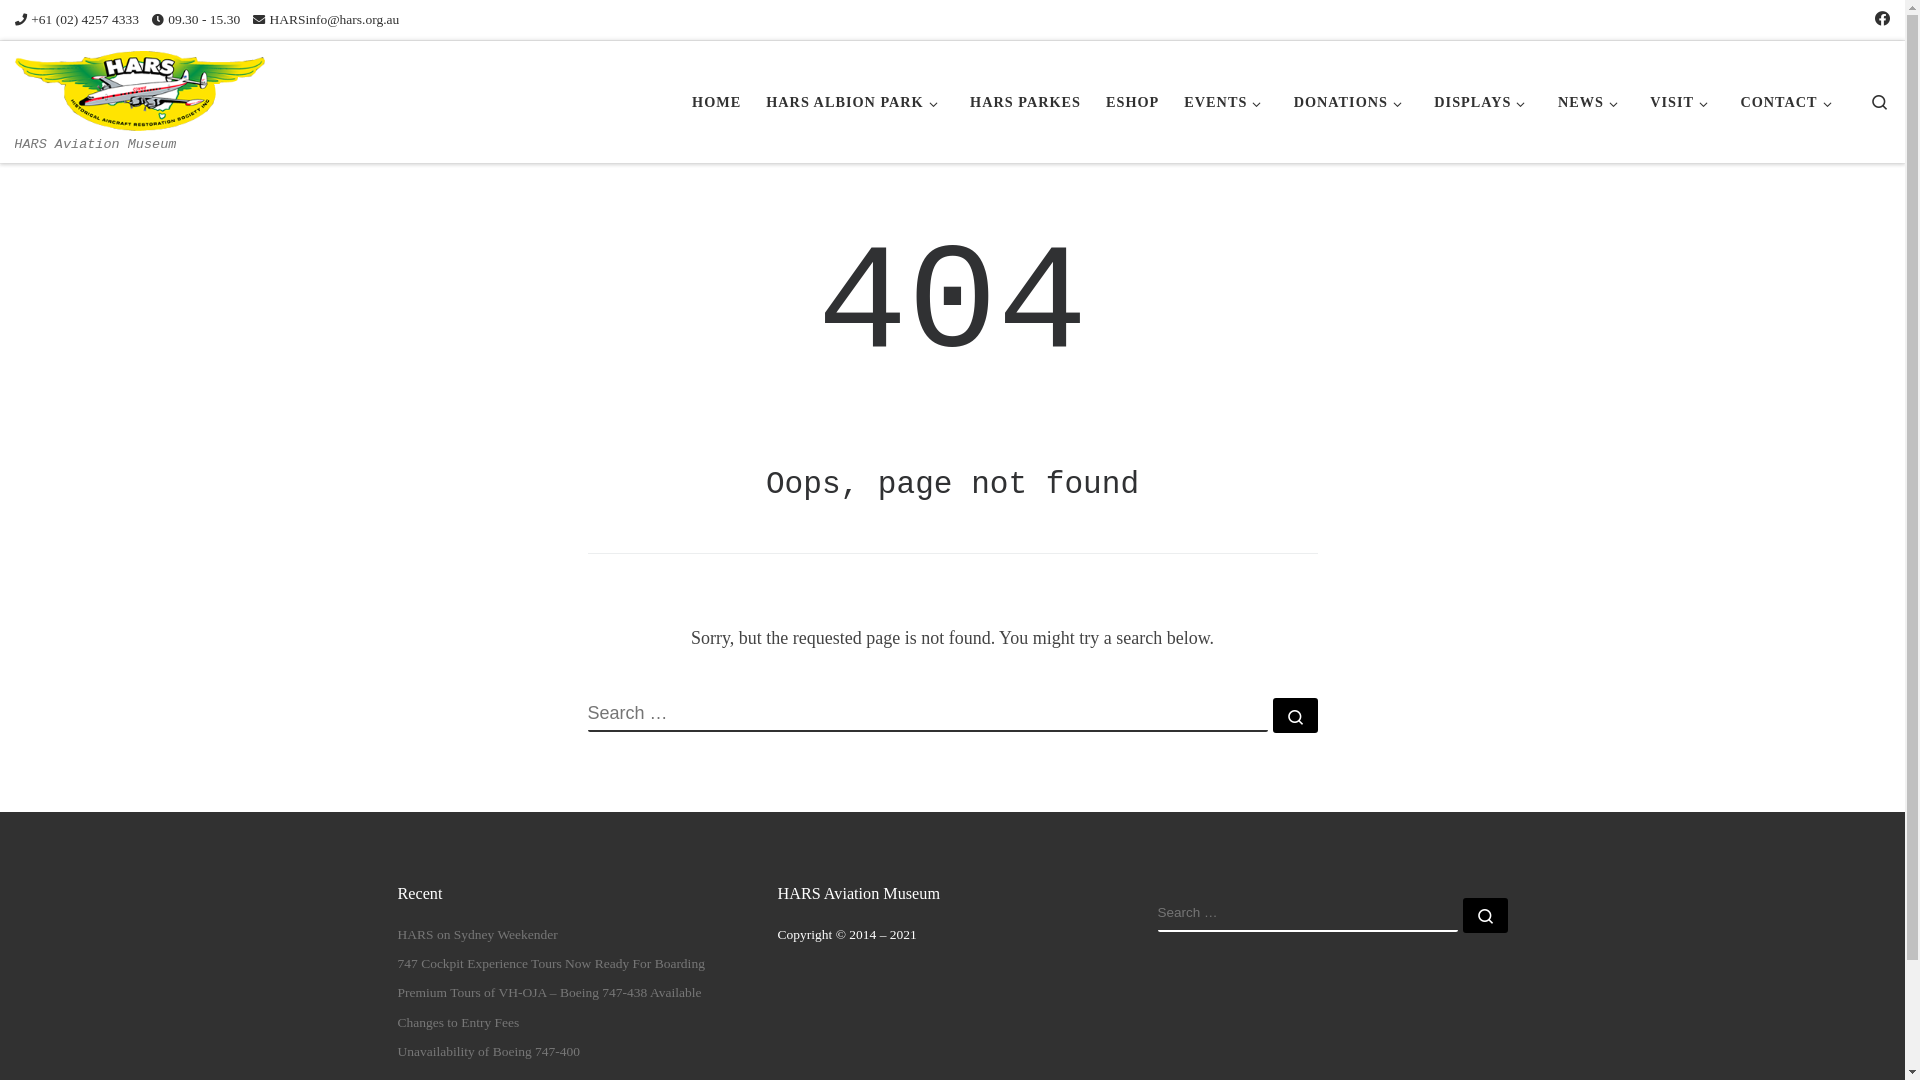  What do you see at coordinates (326, 20) in the screenshot?
I see `HARSinfo@hars.org.au` at bounding box center [326, 20].